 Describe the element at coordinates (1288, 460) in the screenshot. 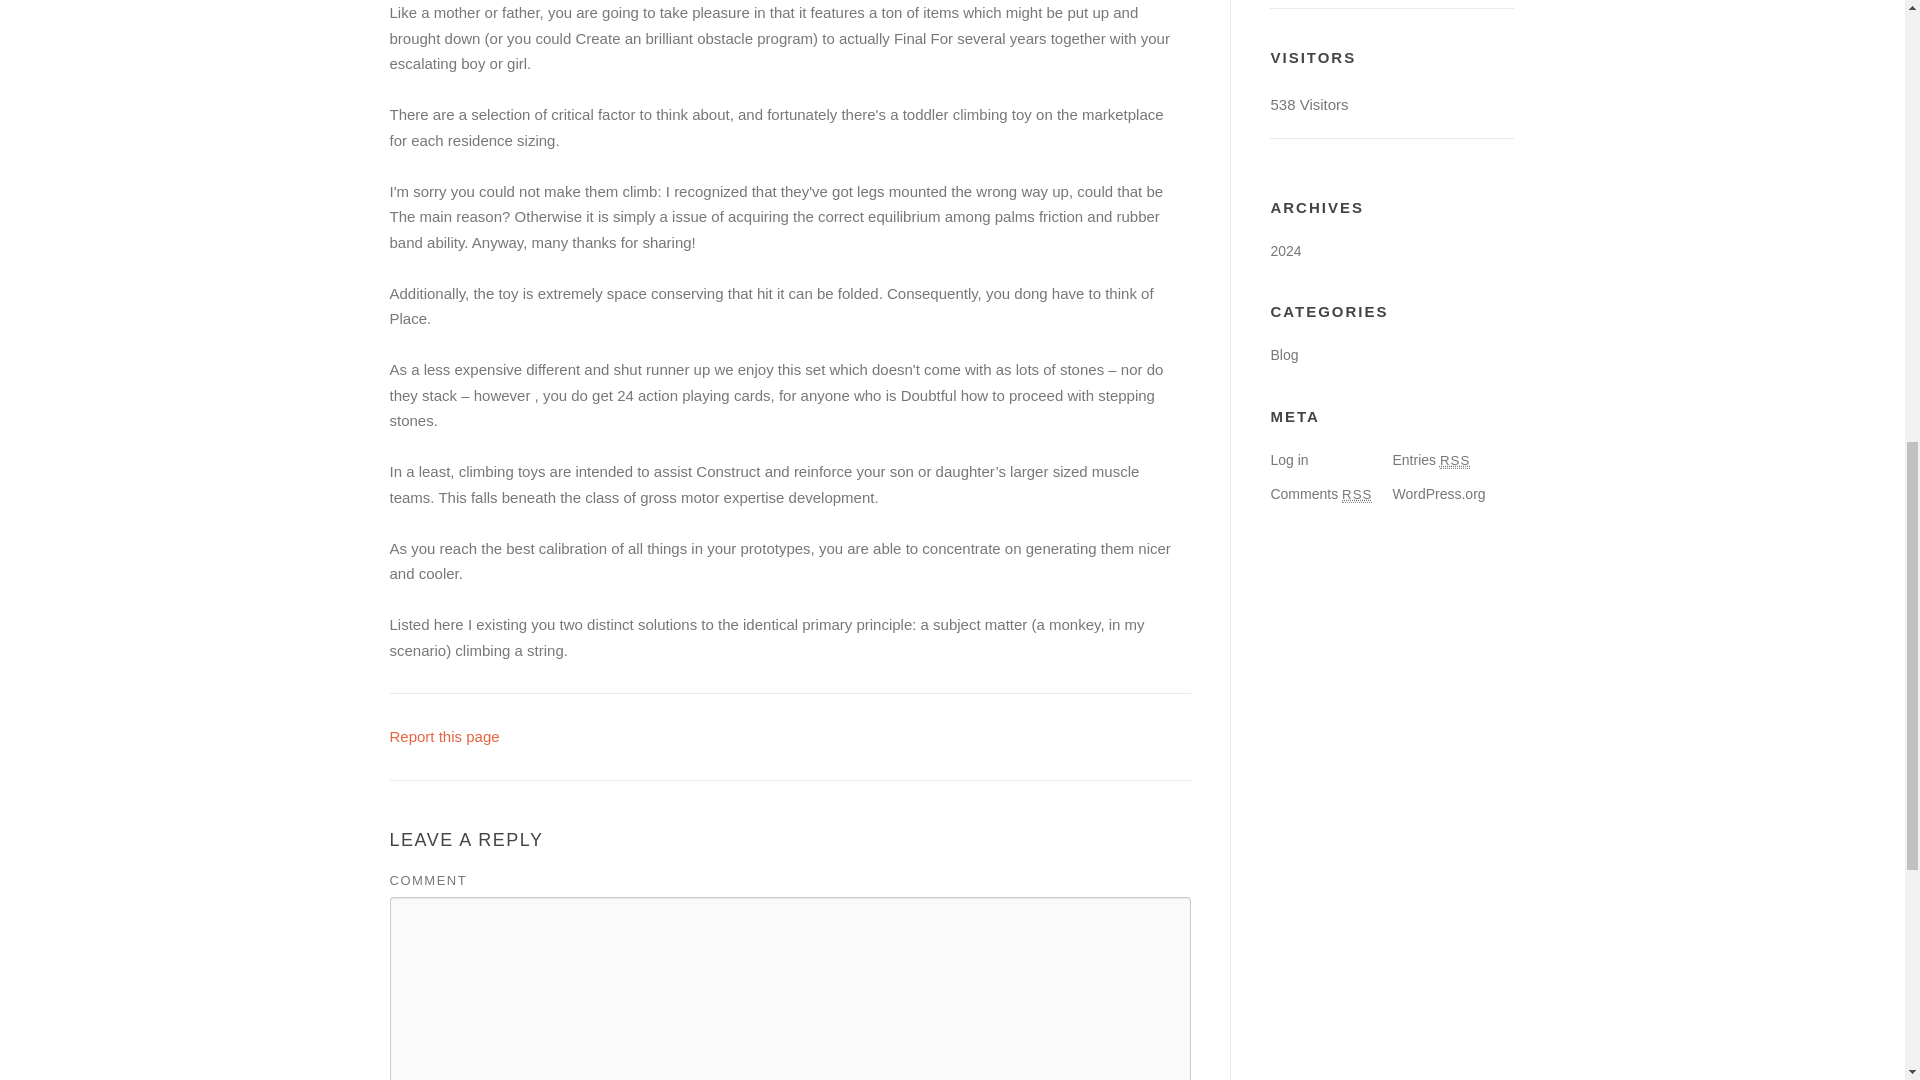

I see `Log in` at that location.